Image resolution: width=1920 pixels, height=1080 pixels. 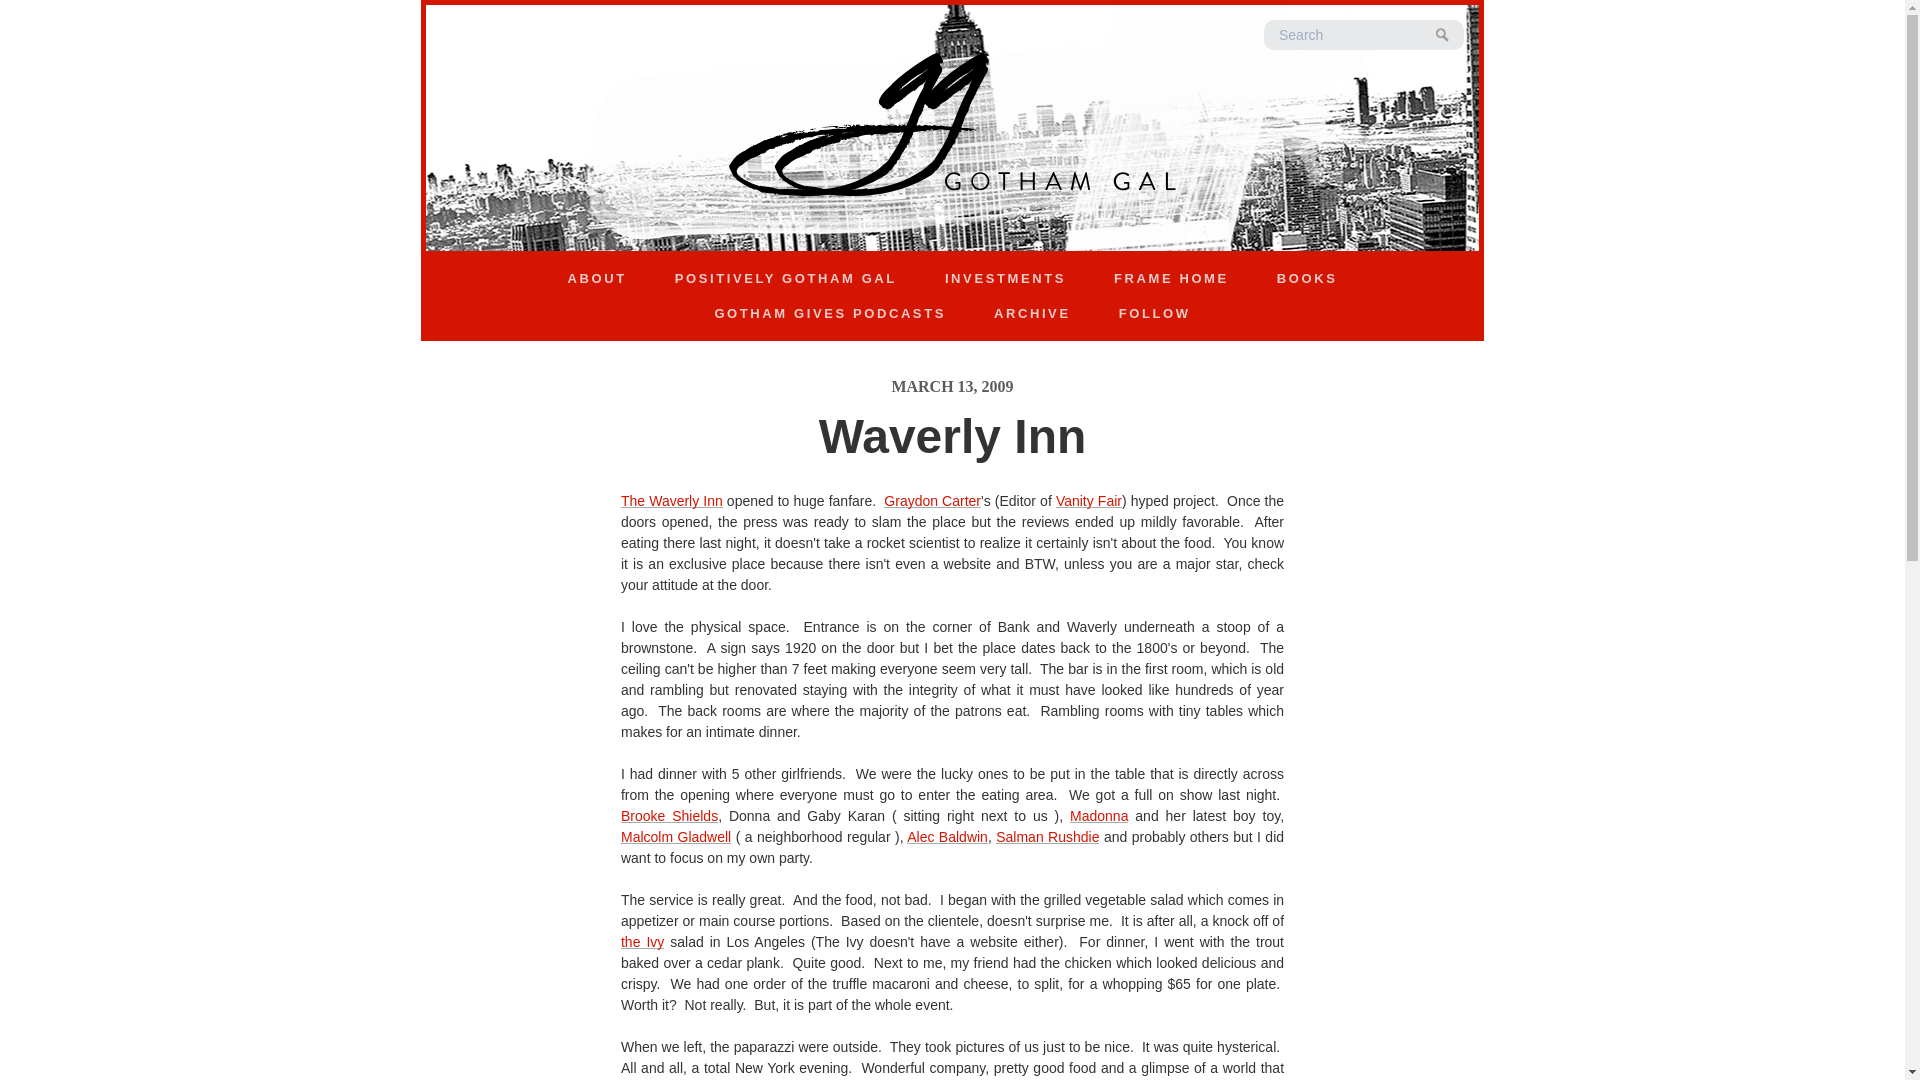 I want to click on FOLLOW, so click(x=1154, y=314).